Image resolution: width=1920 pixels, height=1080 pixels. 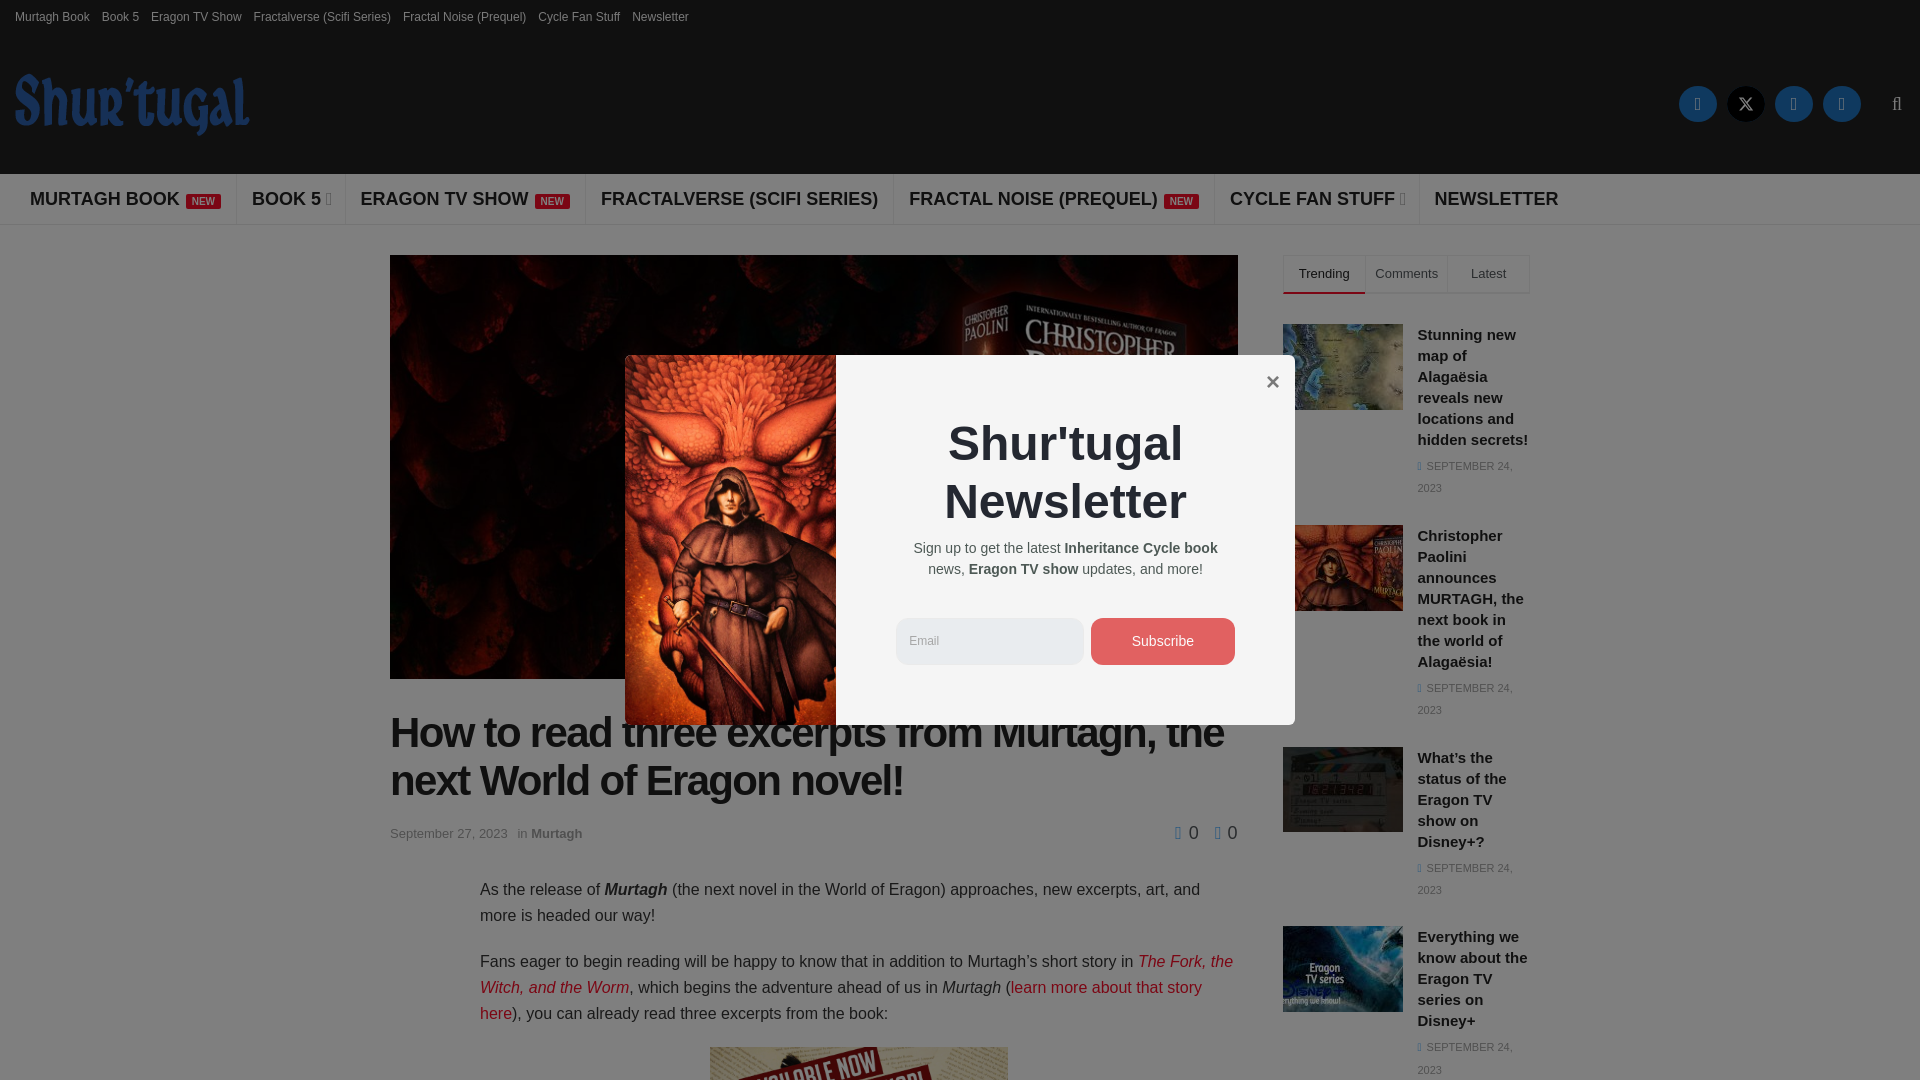 I want to click on Newsletter, so click(x=660, y=16).